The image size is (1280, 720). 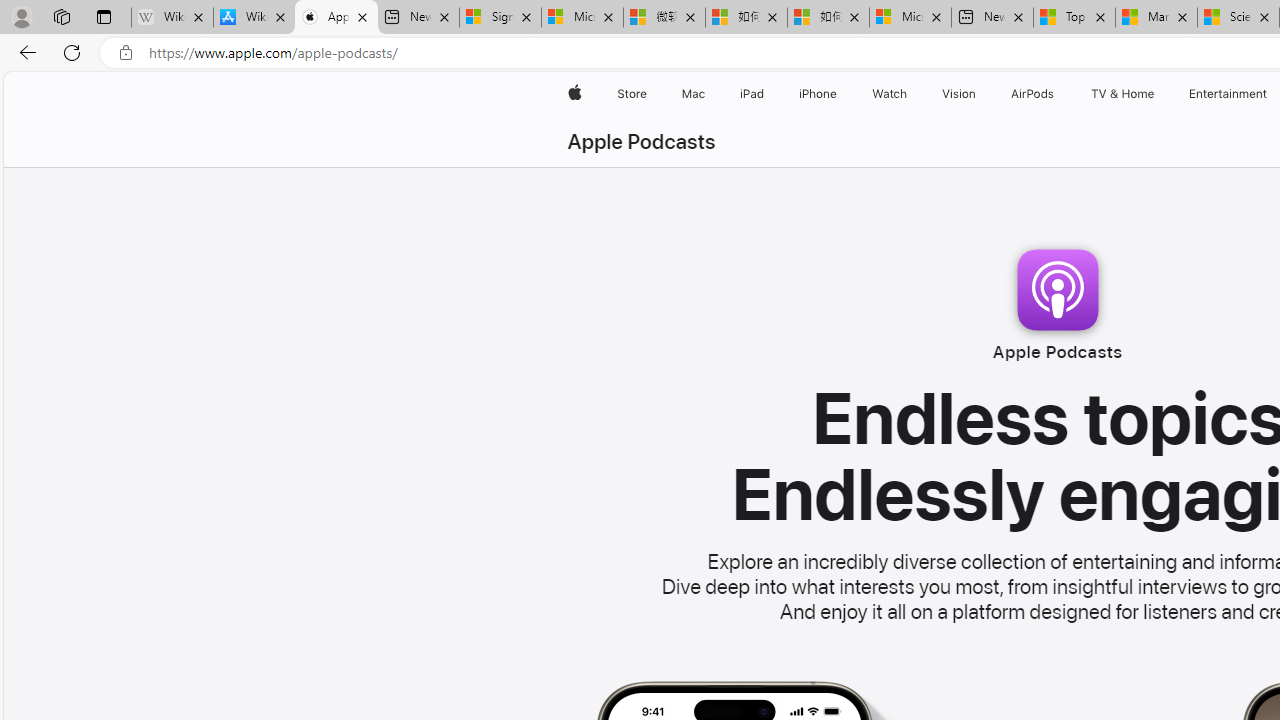 What do you see at coordinates (650, 94) in the screenshot?
I see `Store menu` at bounding box center [650, 94].